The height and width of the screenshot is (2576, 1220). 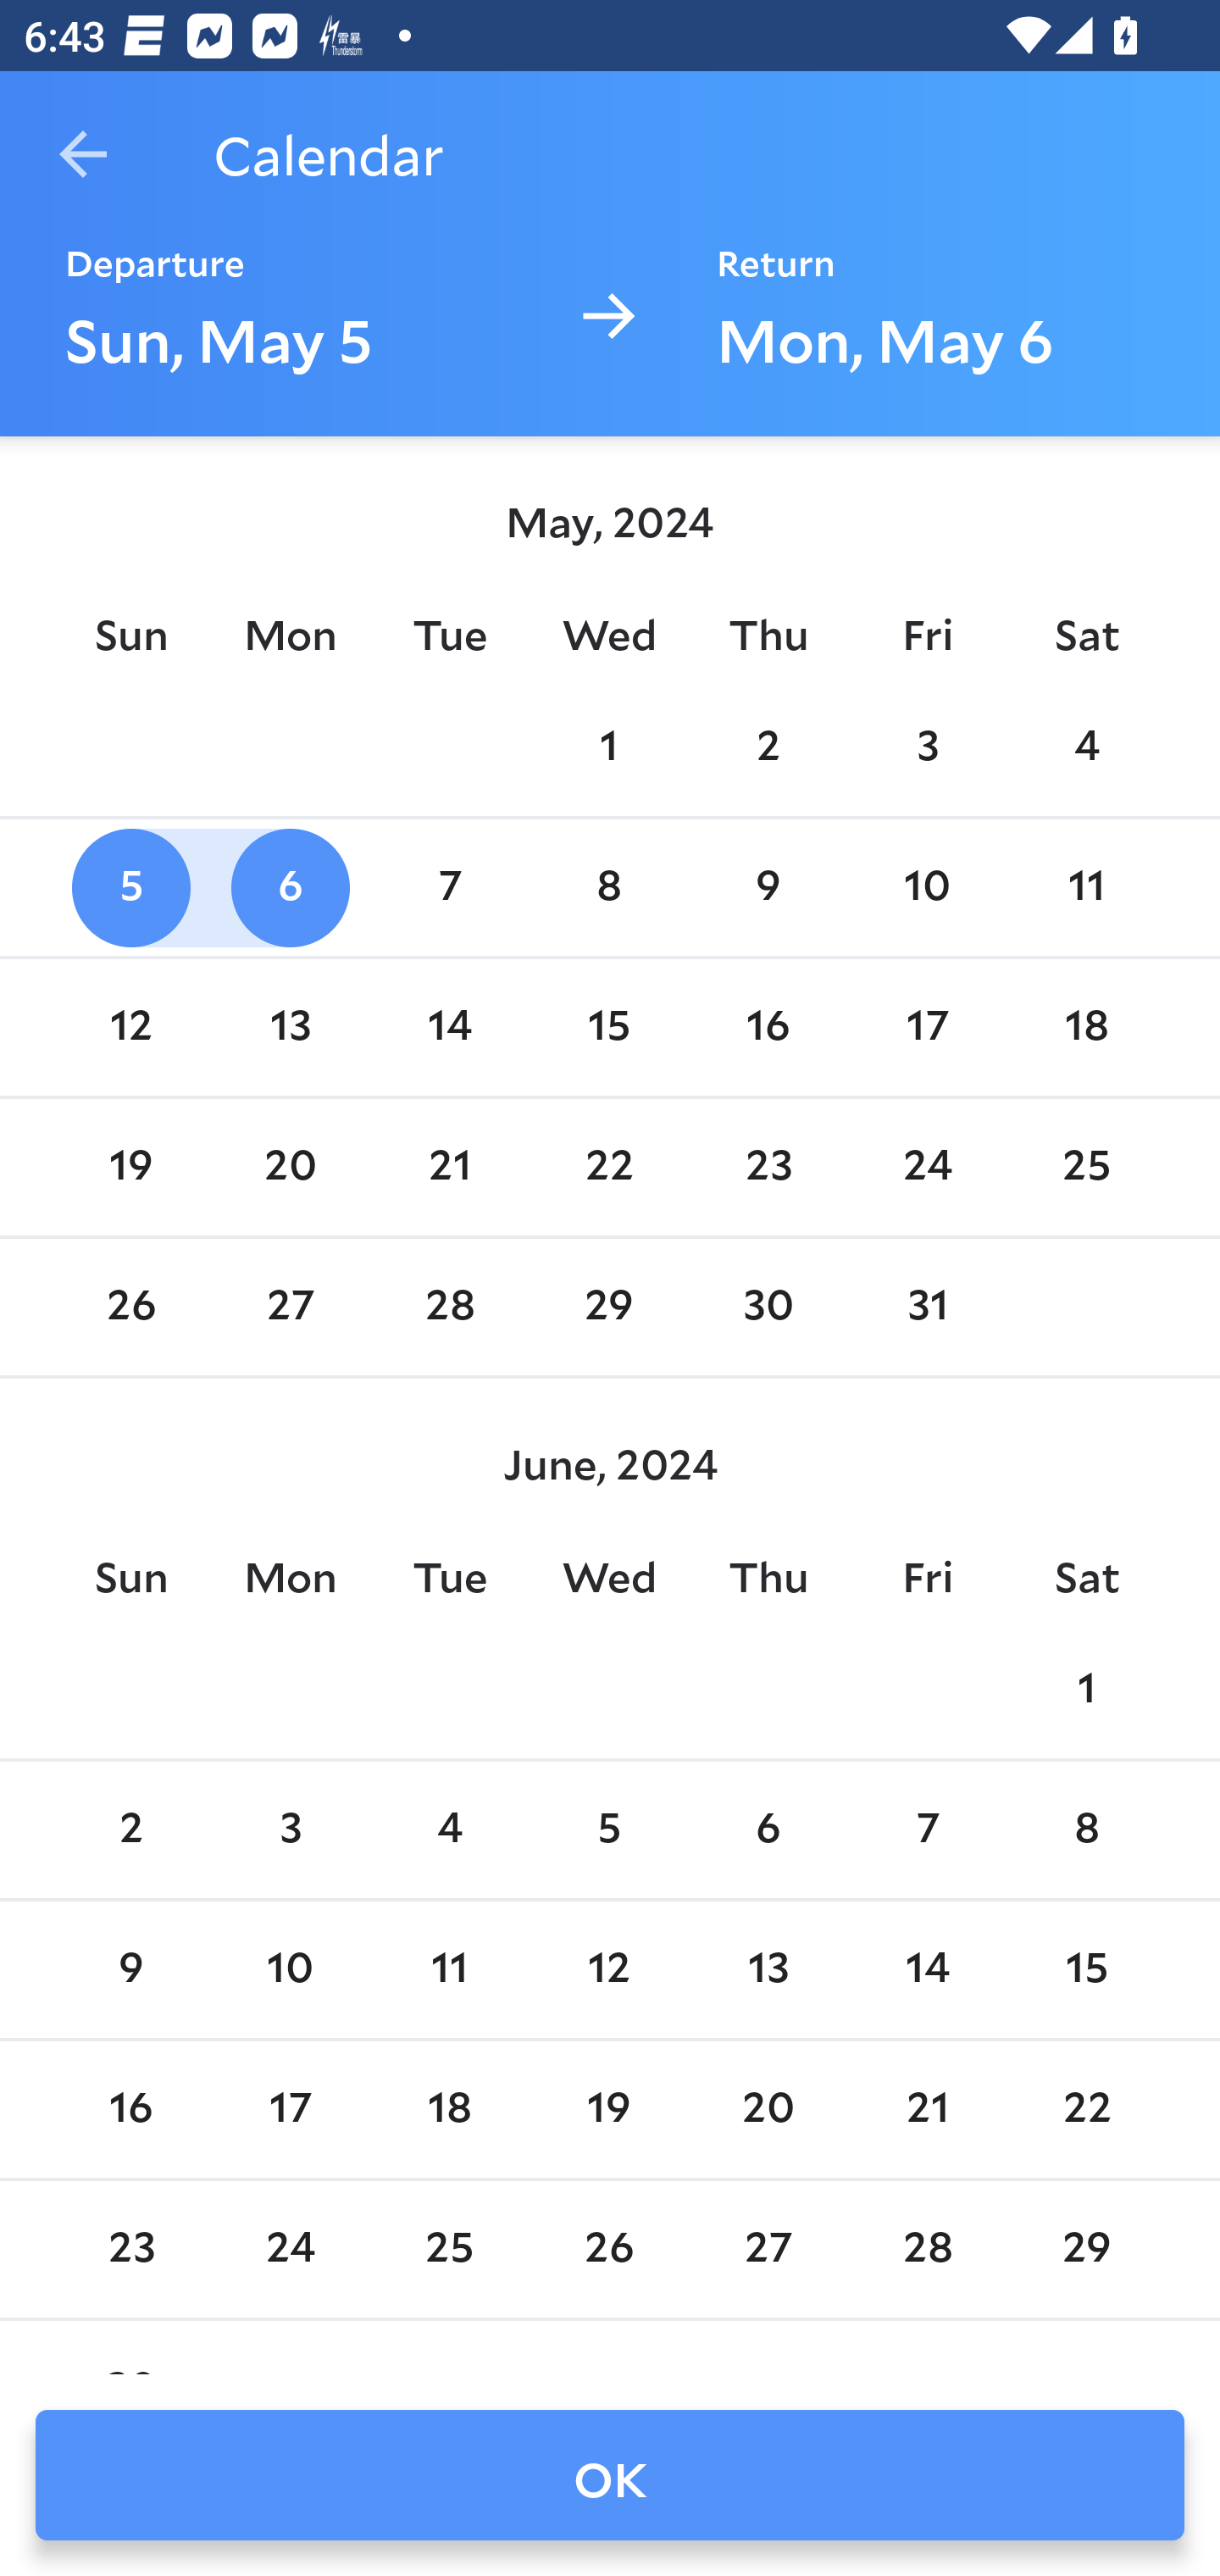 What do you see at coordinates (291, 2109) in the screenshot?
I see `17` at bounding box center [291, 2109].